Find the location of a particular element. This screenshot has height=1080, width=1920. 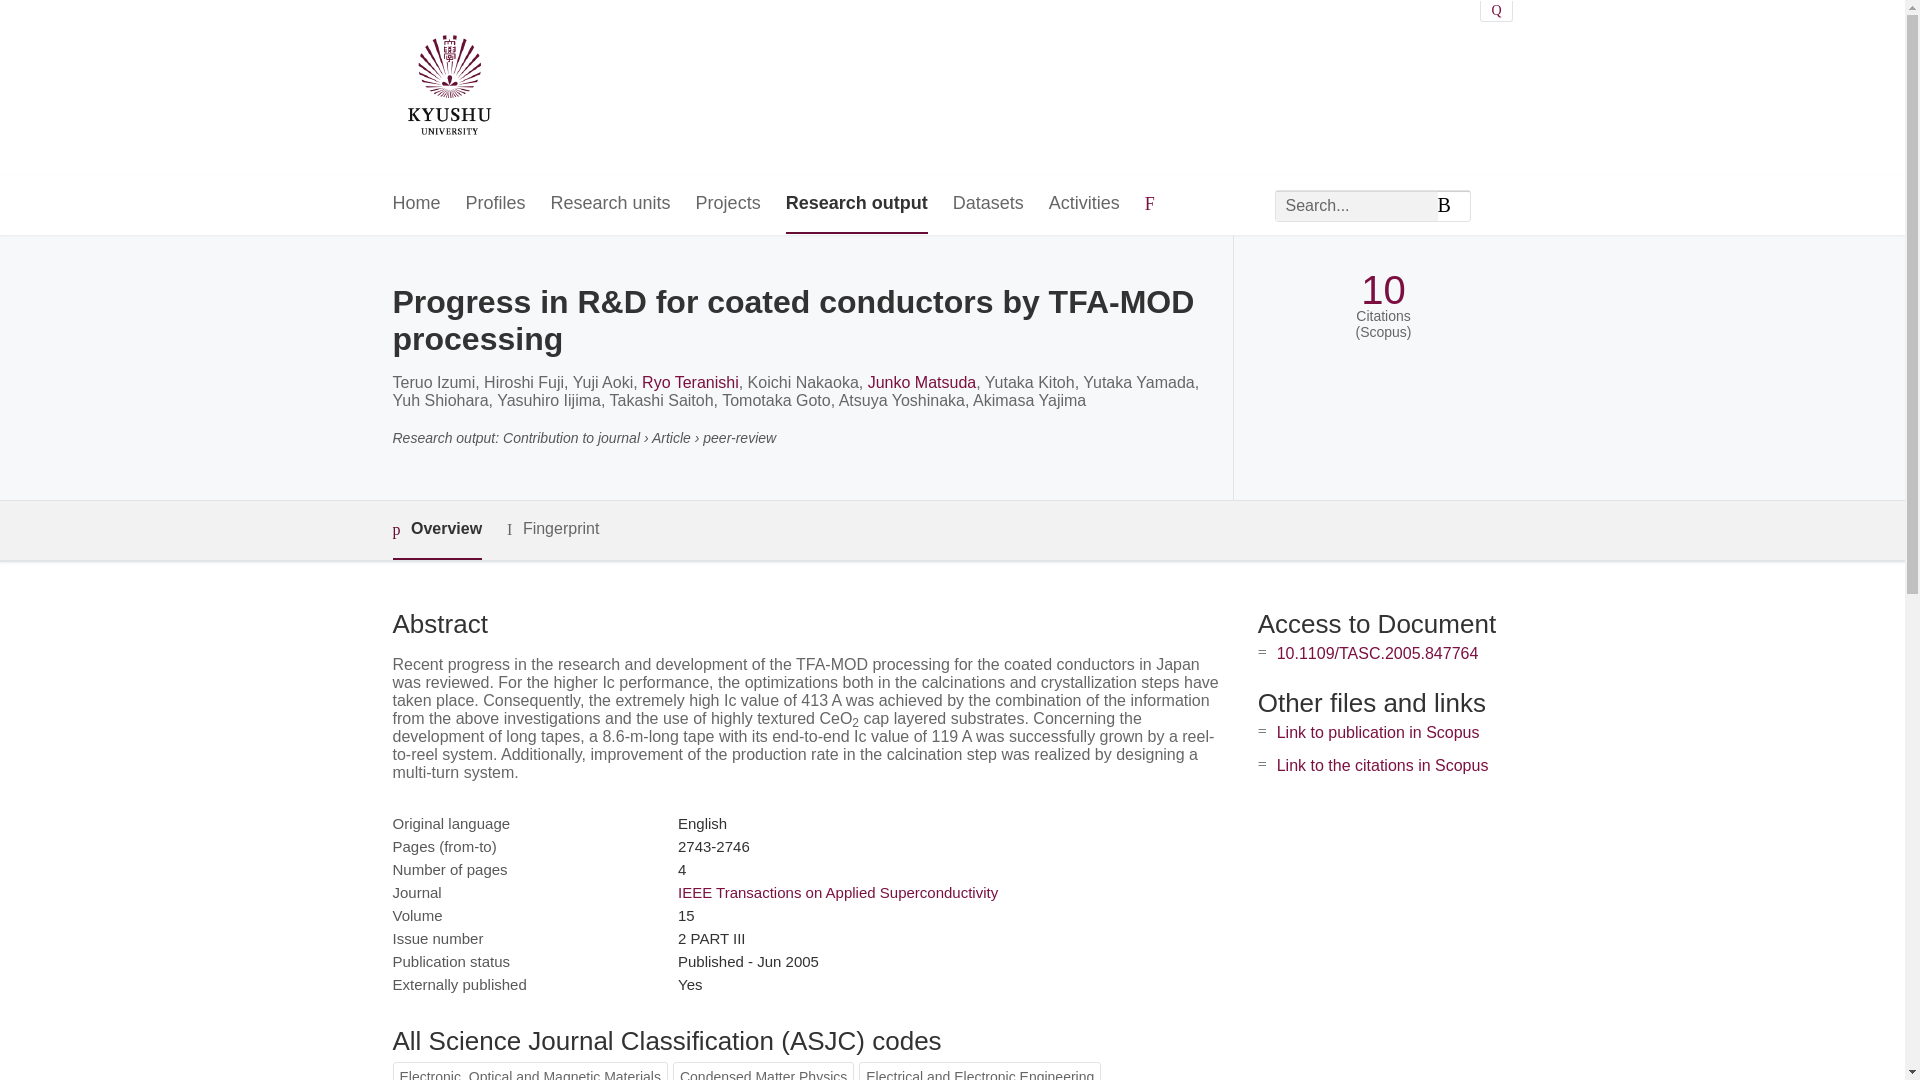

Link to the citations in Scopus is located at coordinates (1382, 766).